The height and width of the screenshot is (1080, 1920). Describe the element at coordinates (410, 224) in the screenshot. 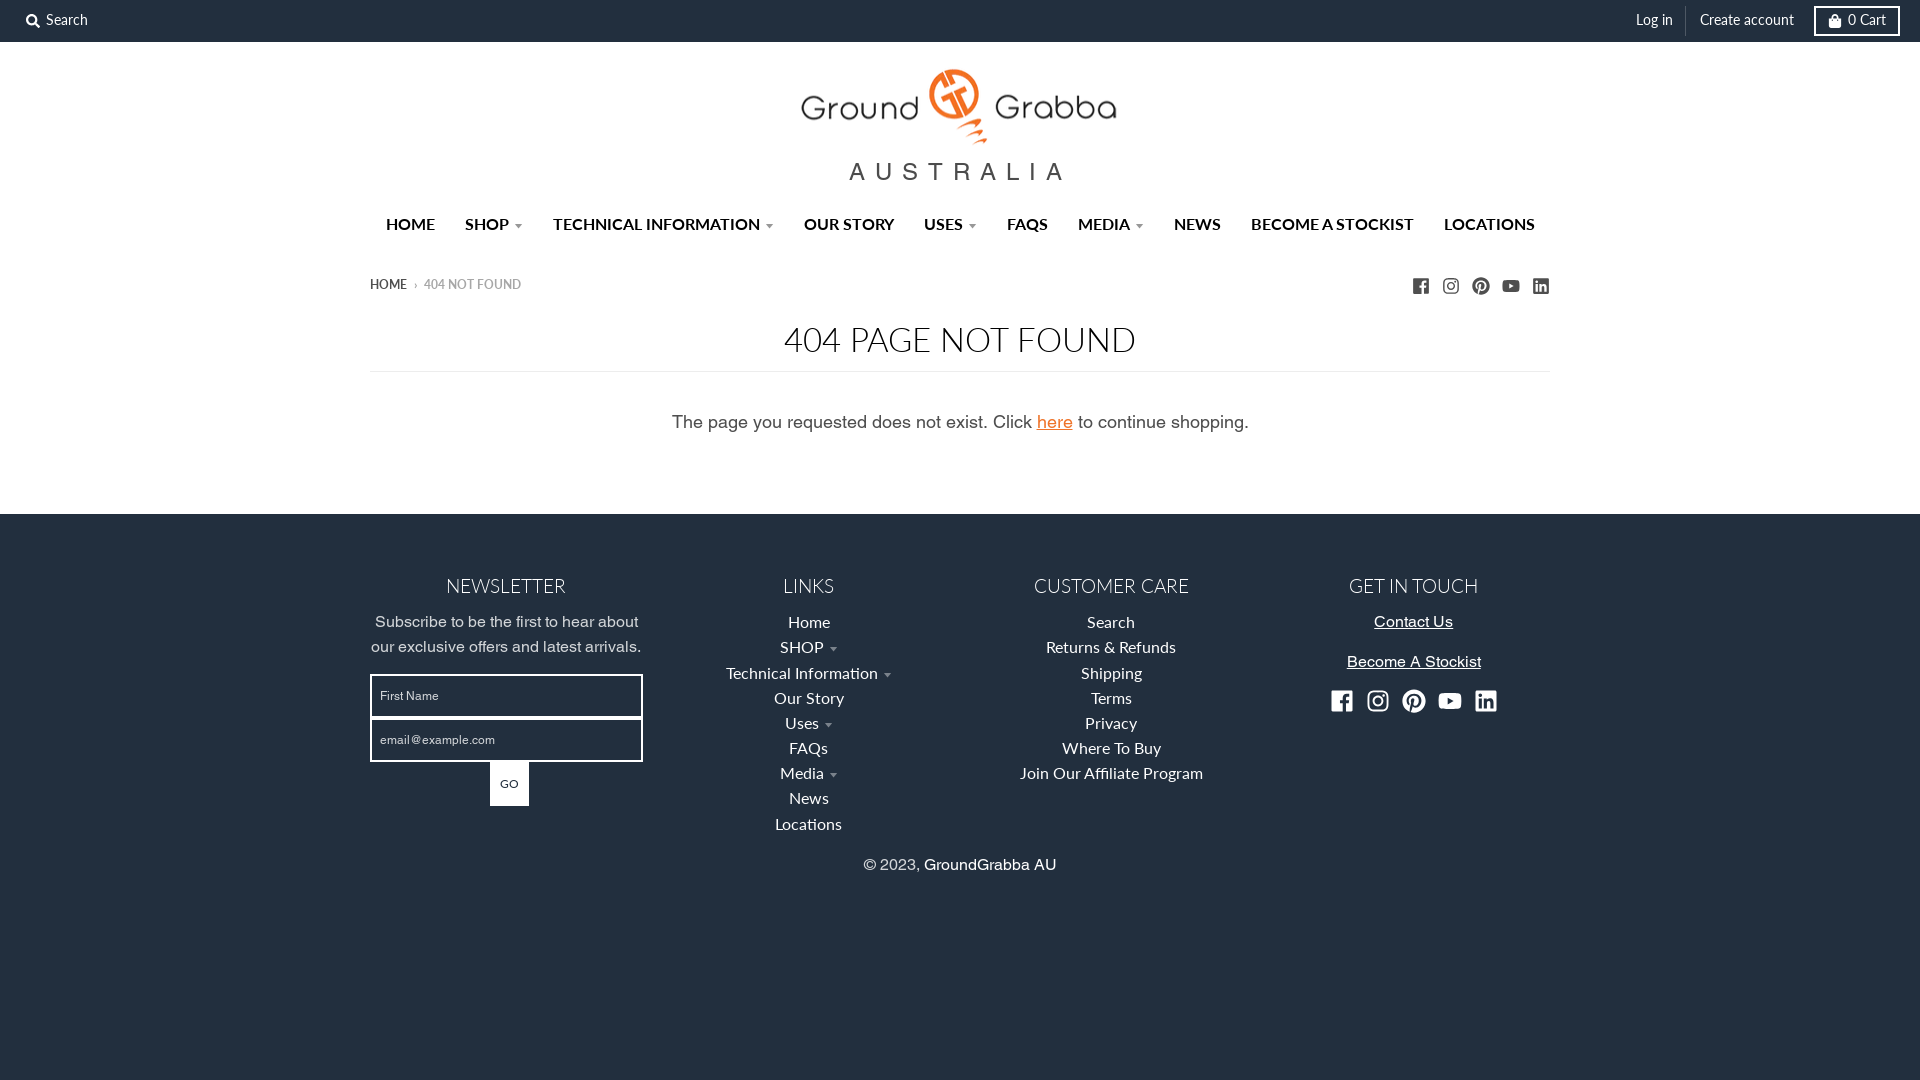

I see `HOME` at that location.